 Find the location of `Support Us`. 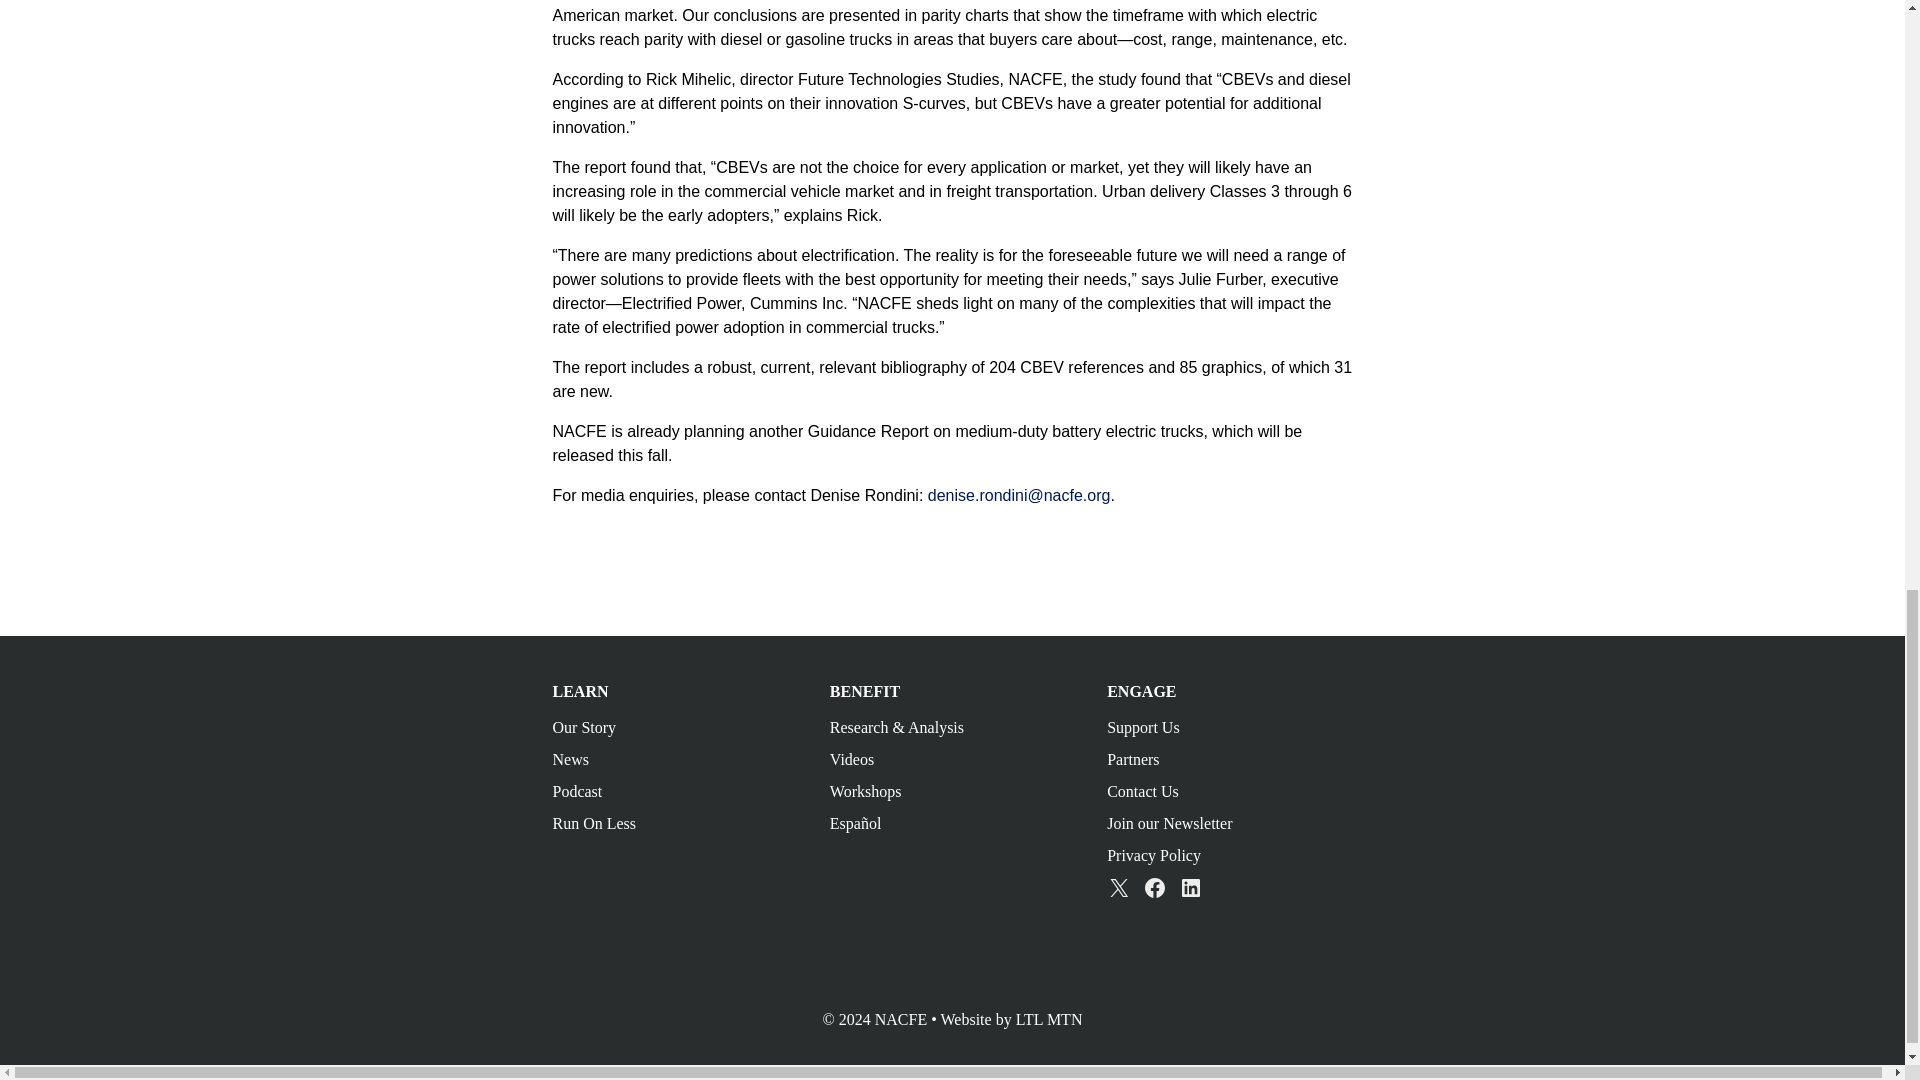

Support Us is located at coordinates (1142, 727).